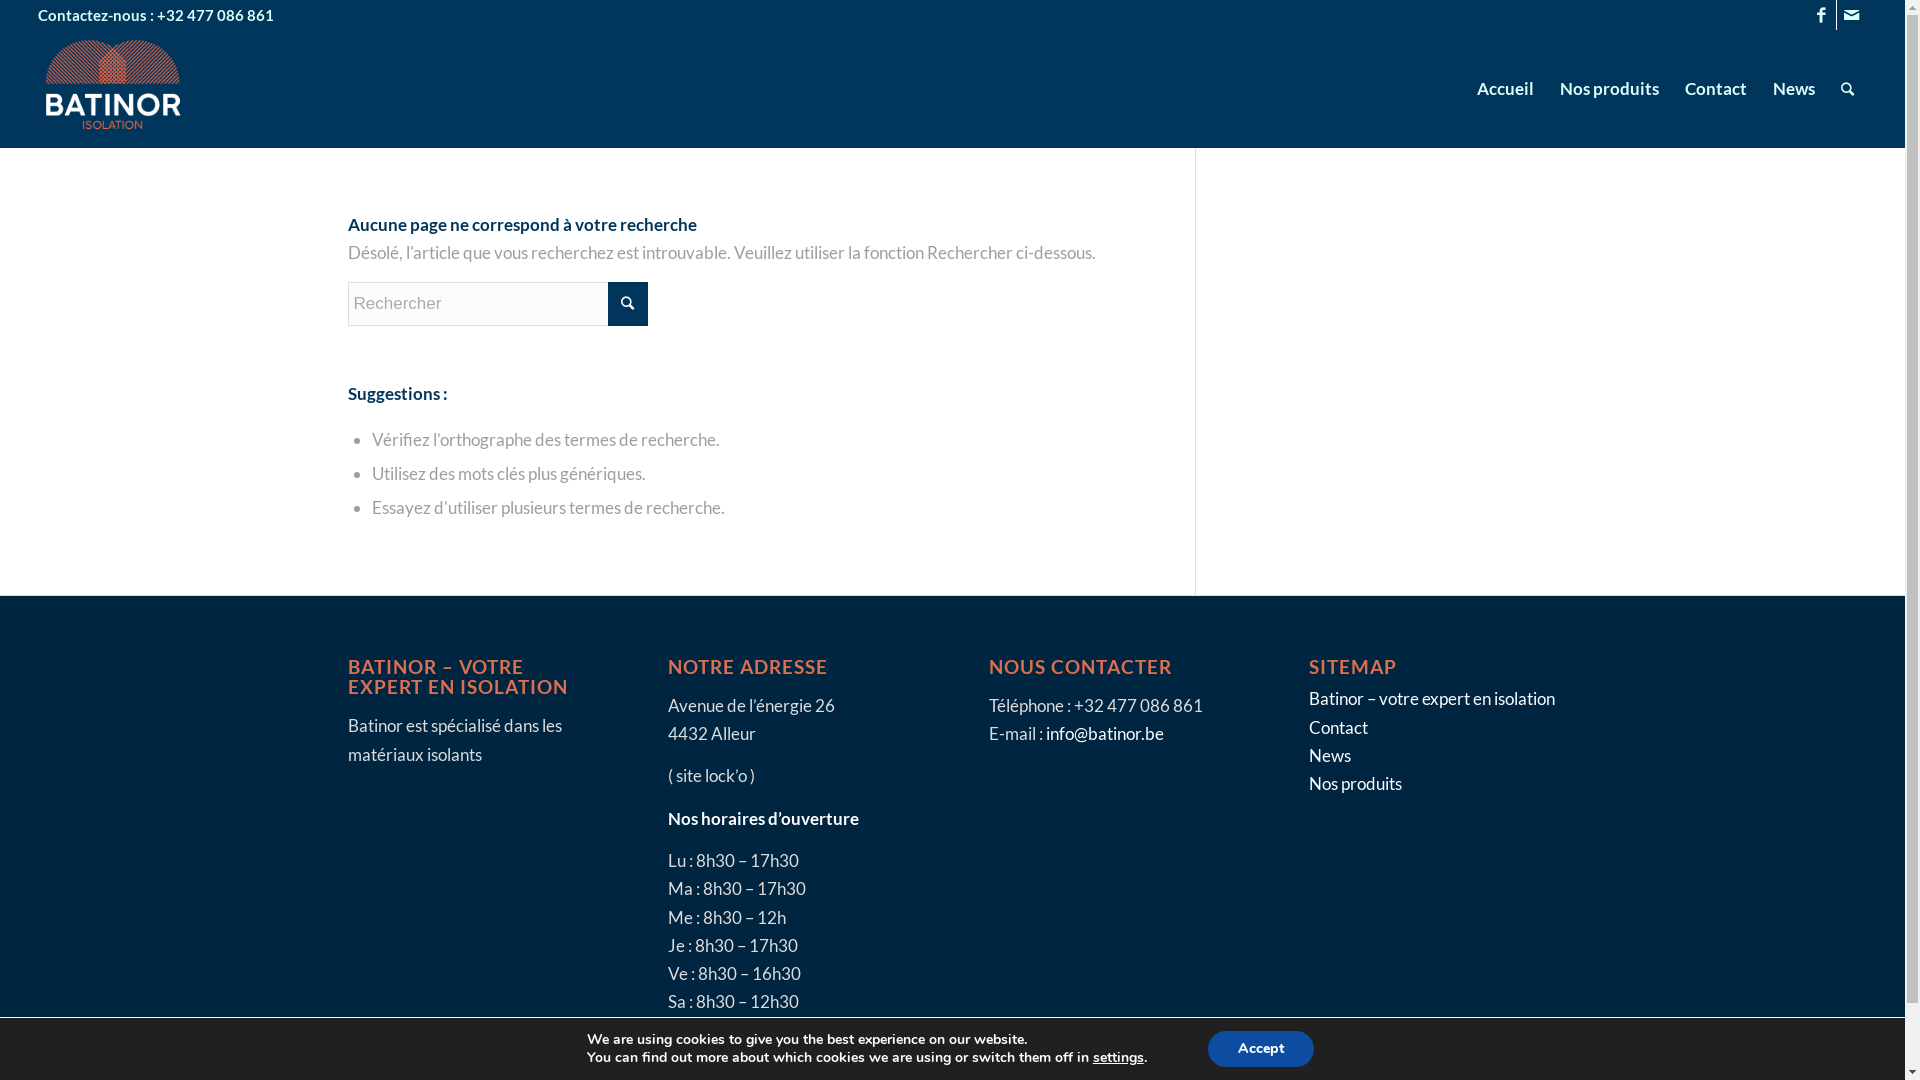  I want to click on Nos produits, so click(1356, 784).